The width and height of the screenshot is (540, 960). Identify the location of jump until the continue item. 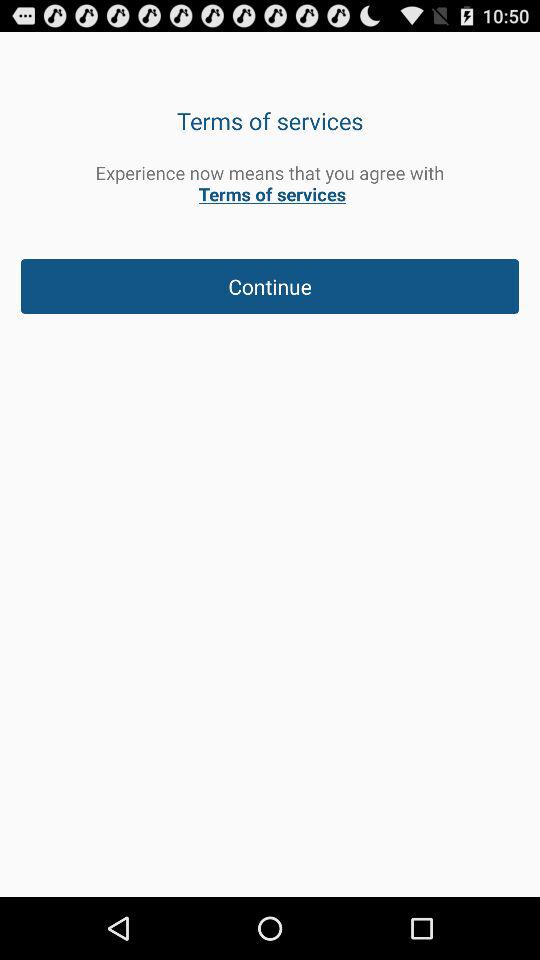
(270, 286).